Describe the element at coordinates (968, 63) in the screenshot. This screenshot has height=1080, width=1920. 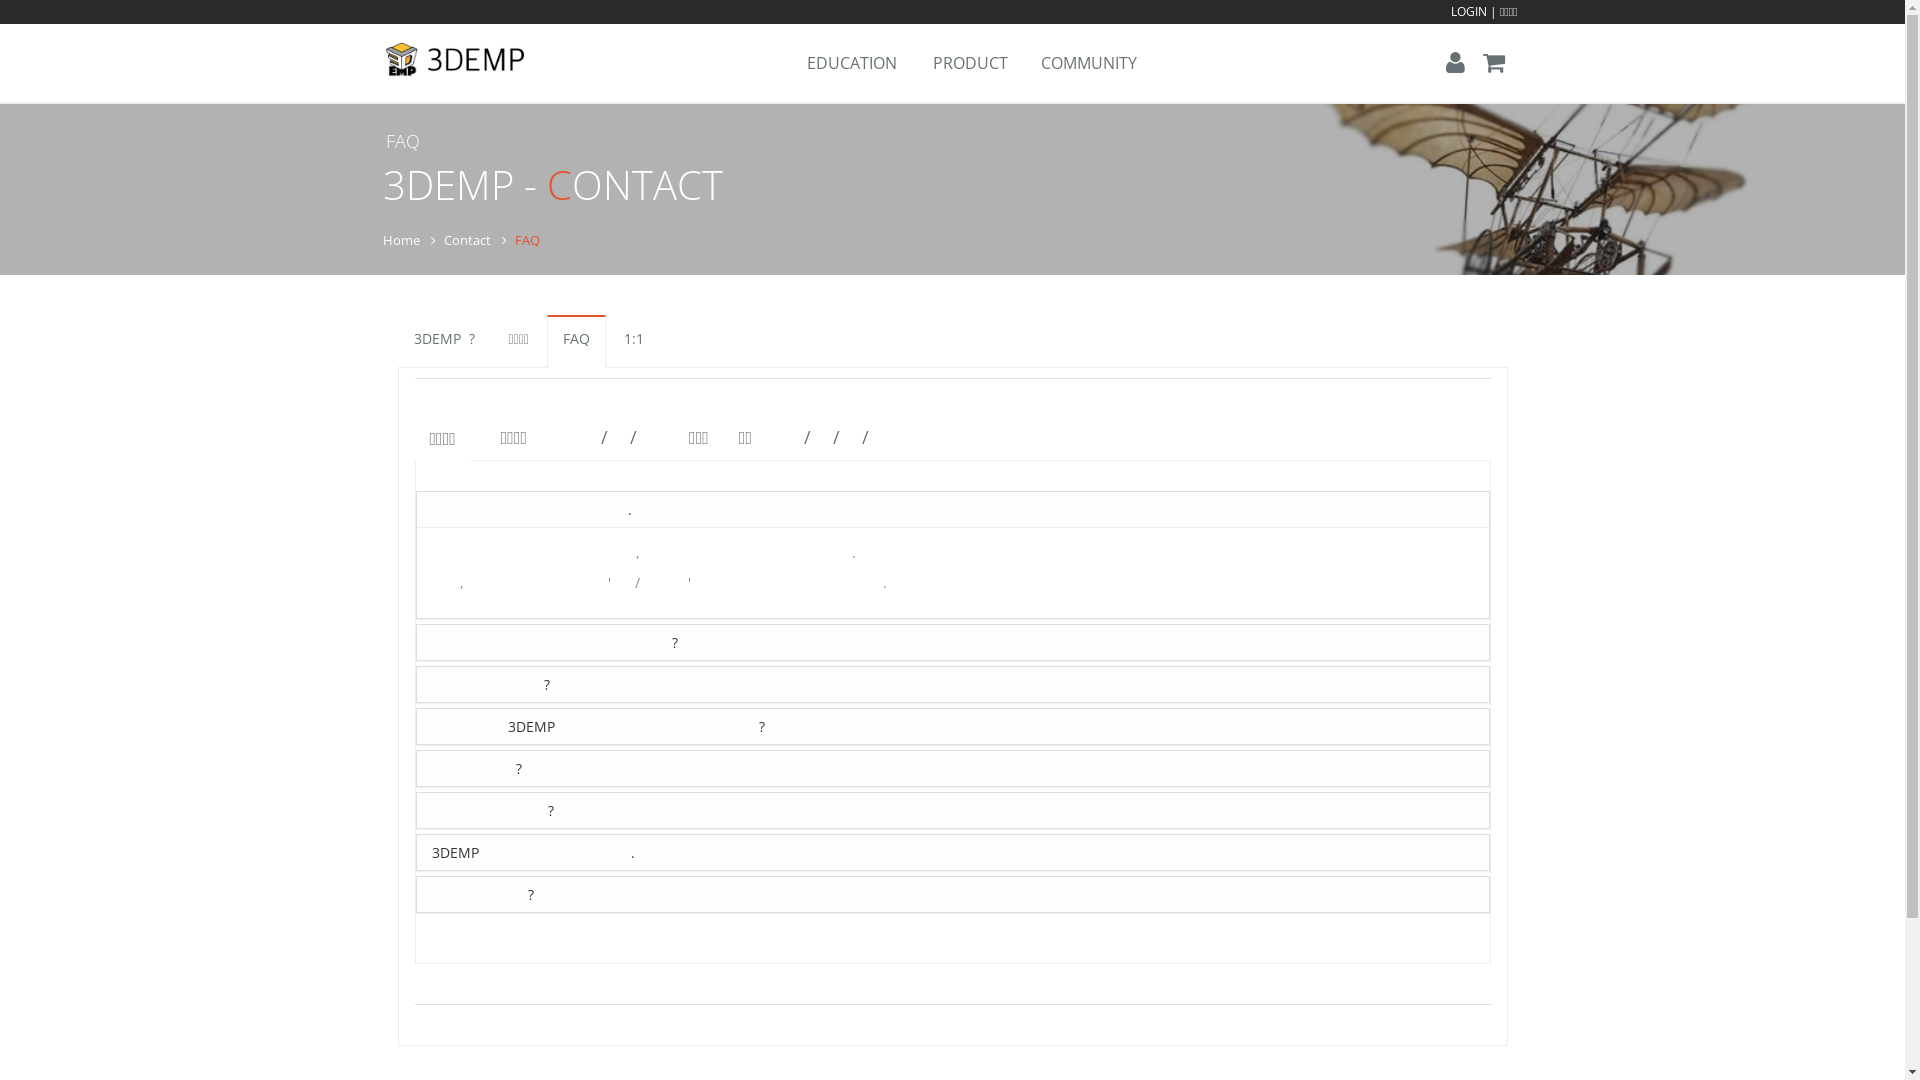
I see `PRODUCT` at that location.